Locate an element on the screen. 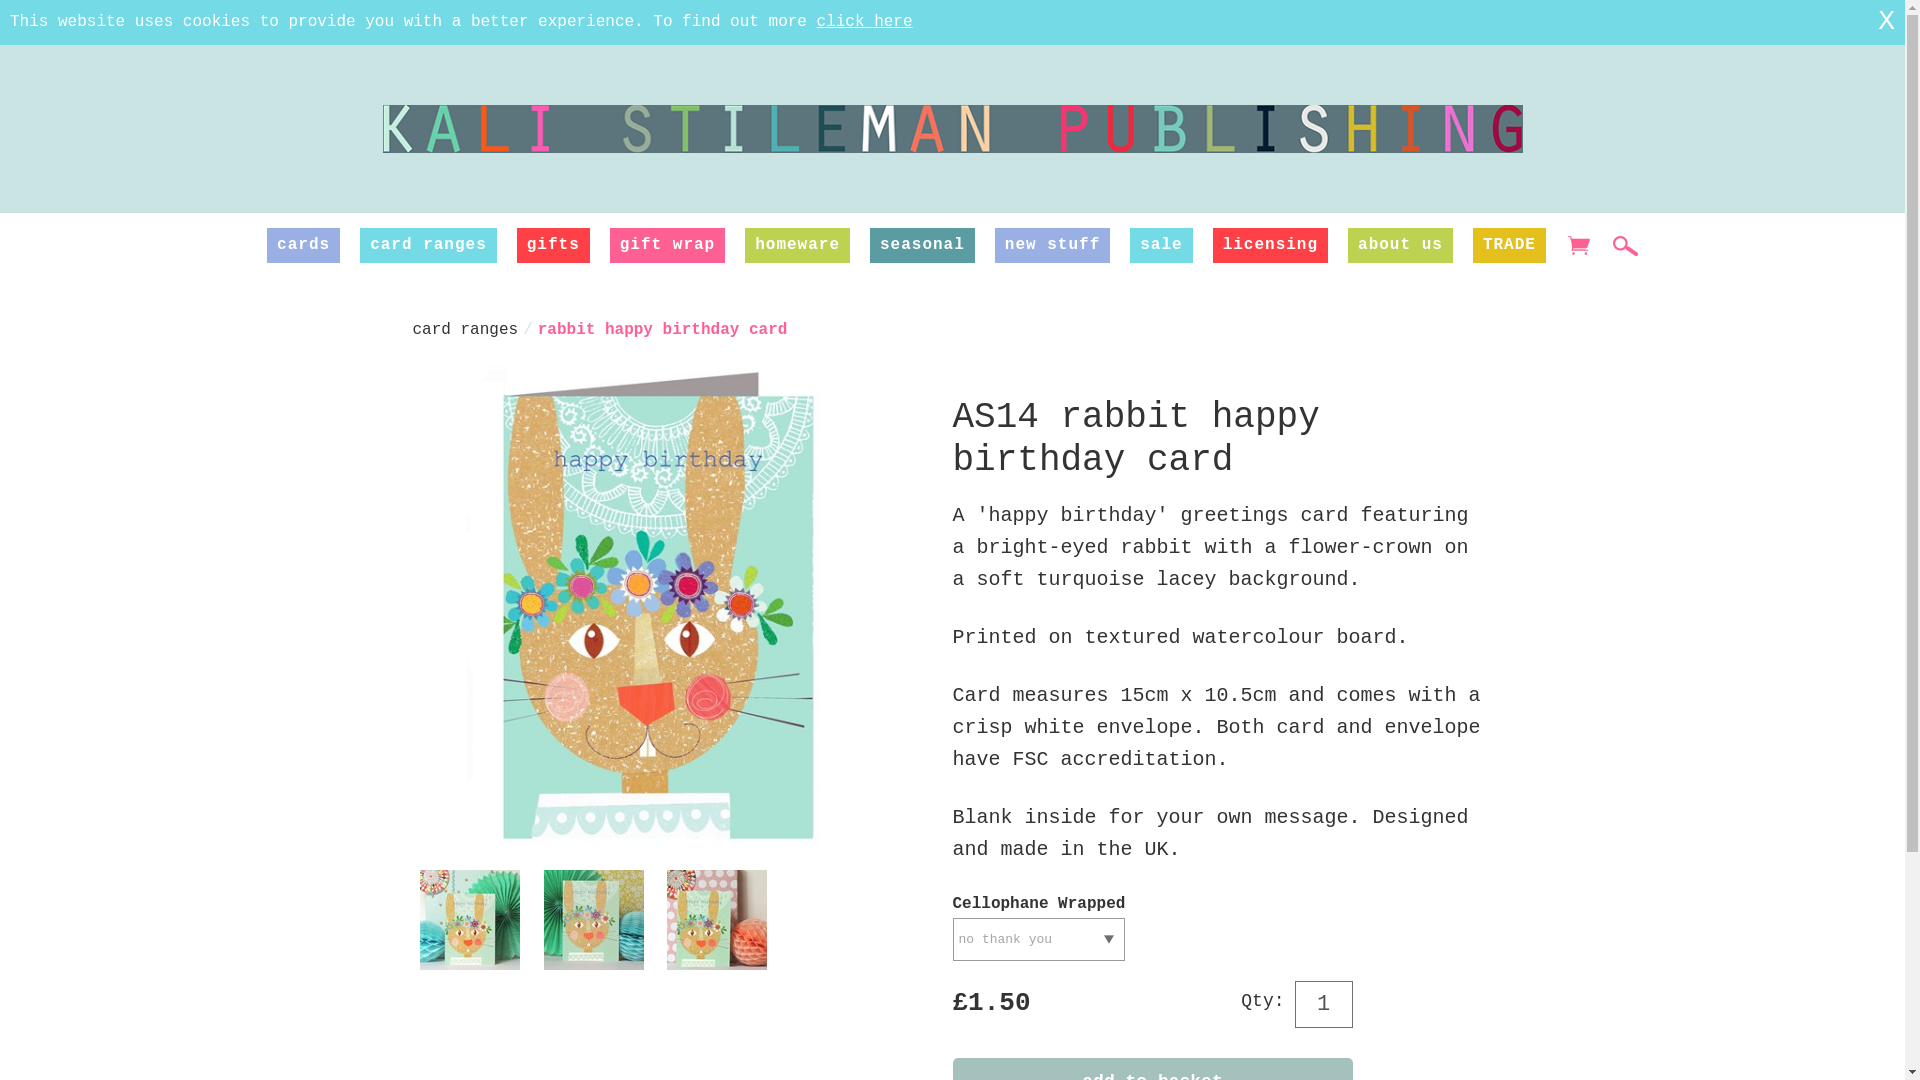 The image size is (1920, 1080). click here is located at coordinates (865, 22).